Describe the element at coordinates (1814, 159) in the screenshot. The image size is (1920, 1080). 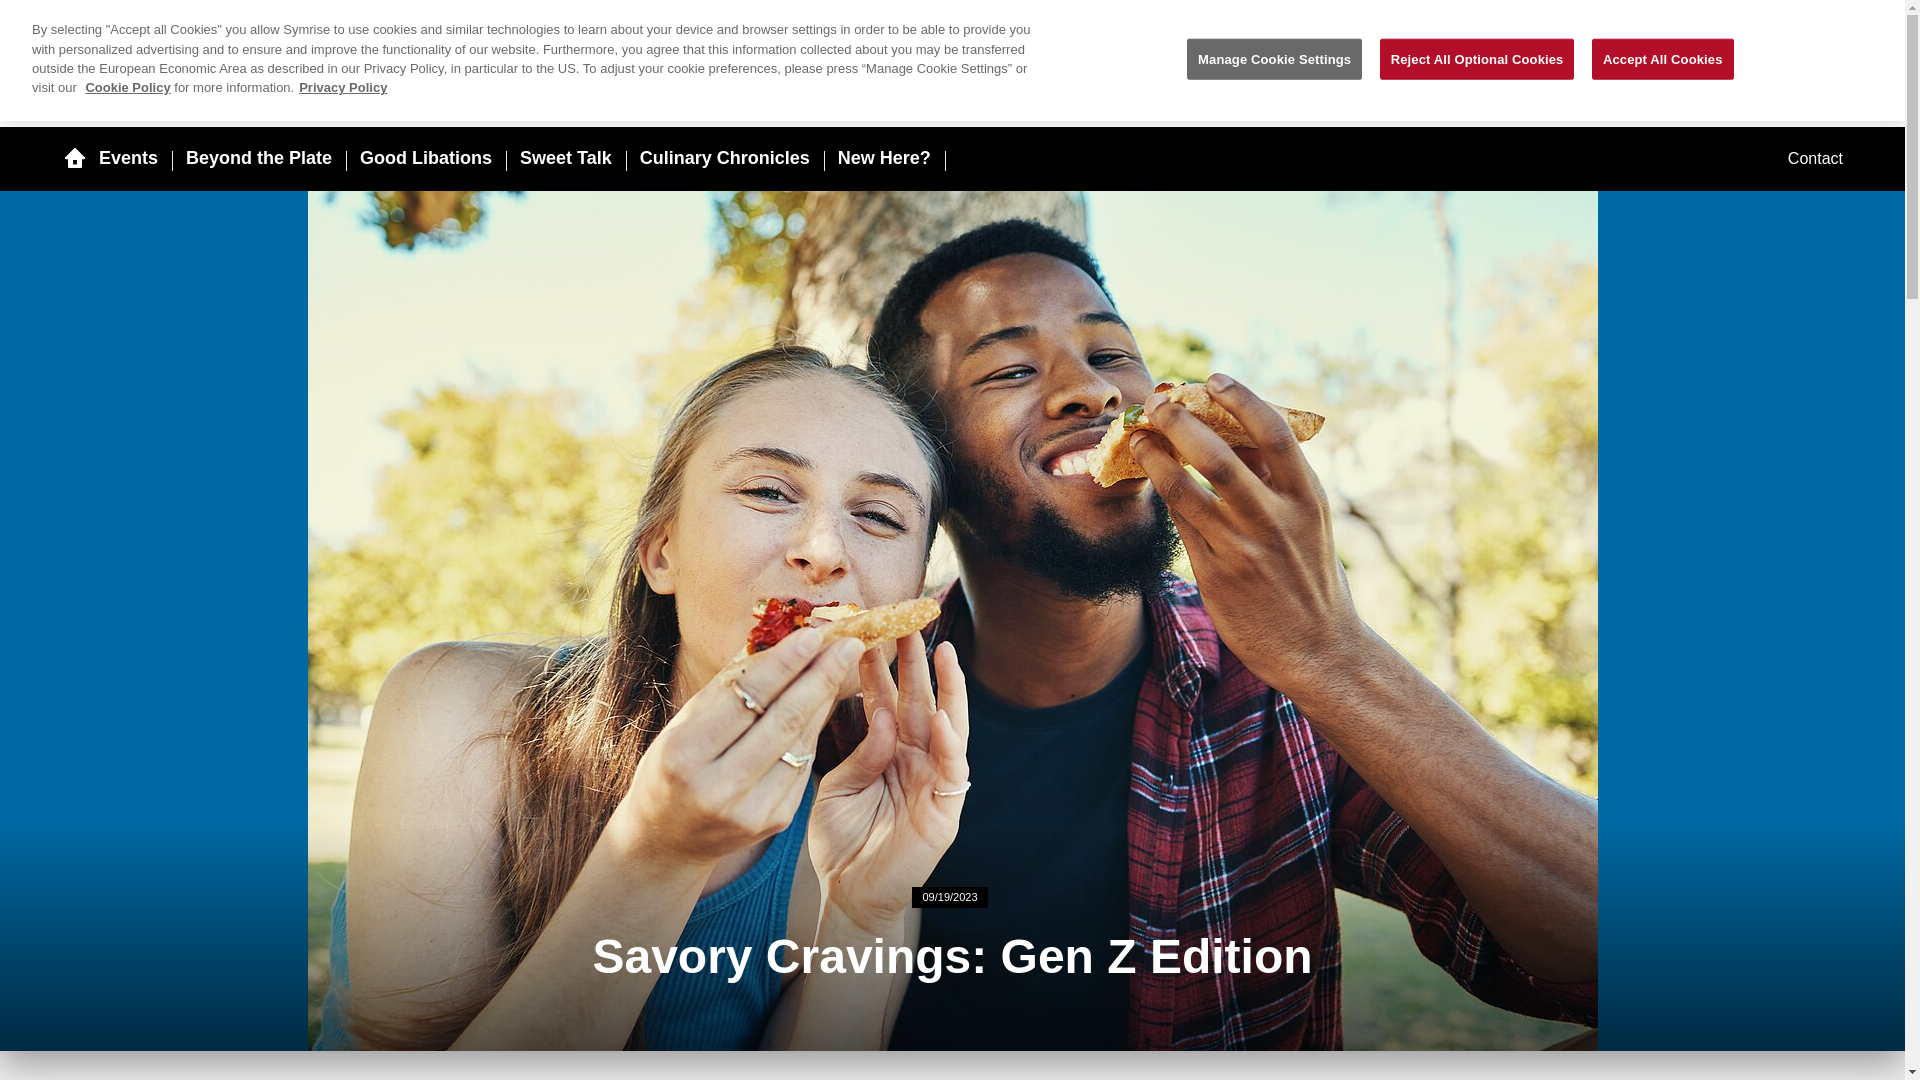
I see `Contact` at that location.